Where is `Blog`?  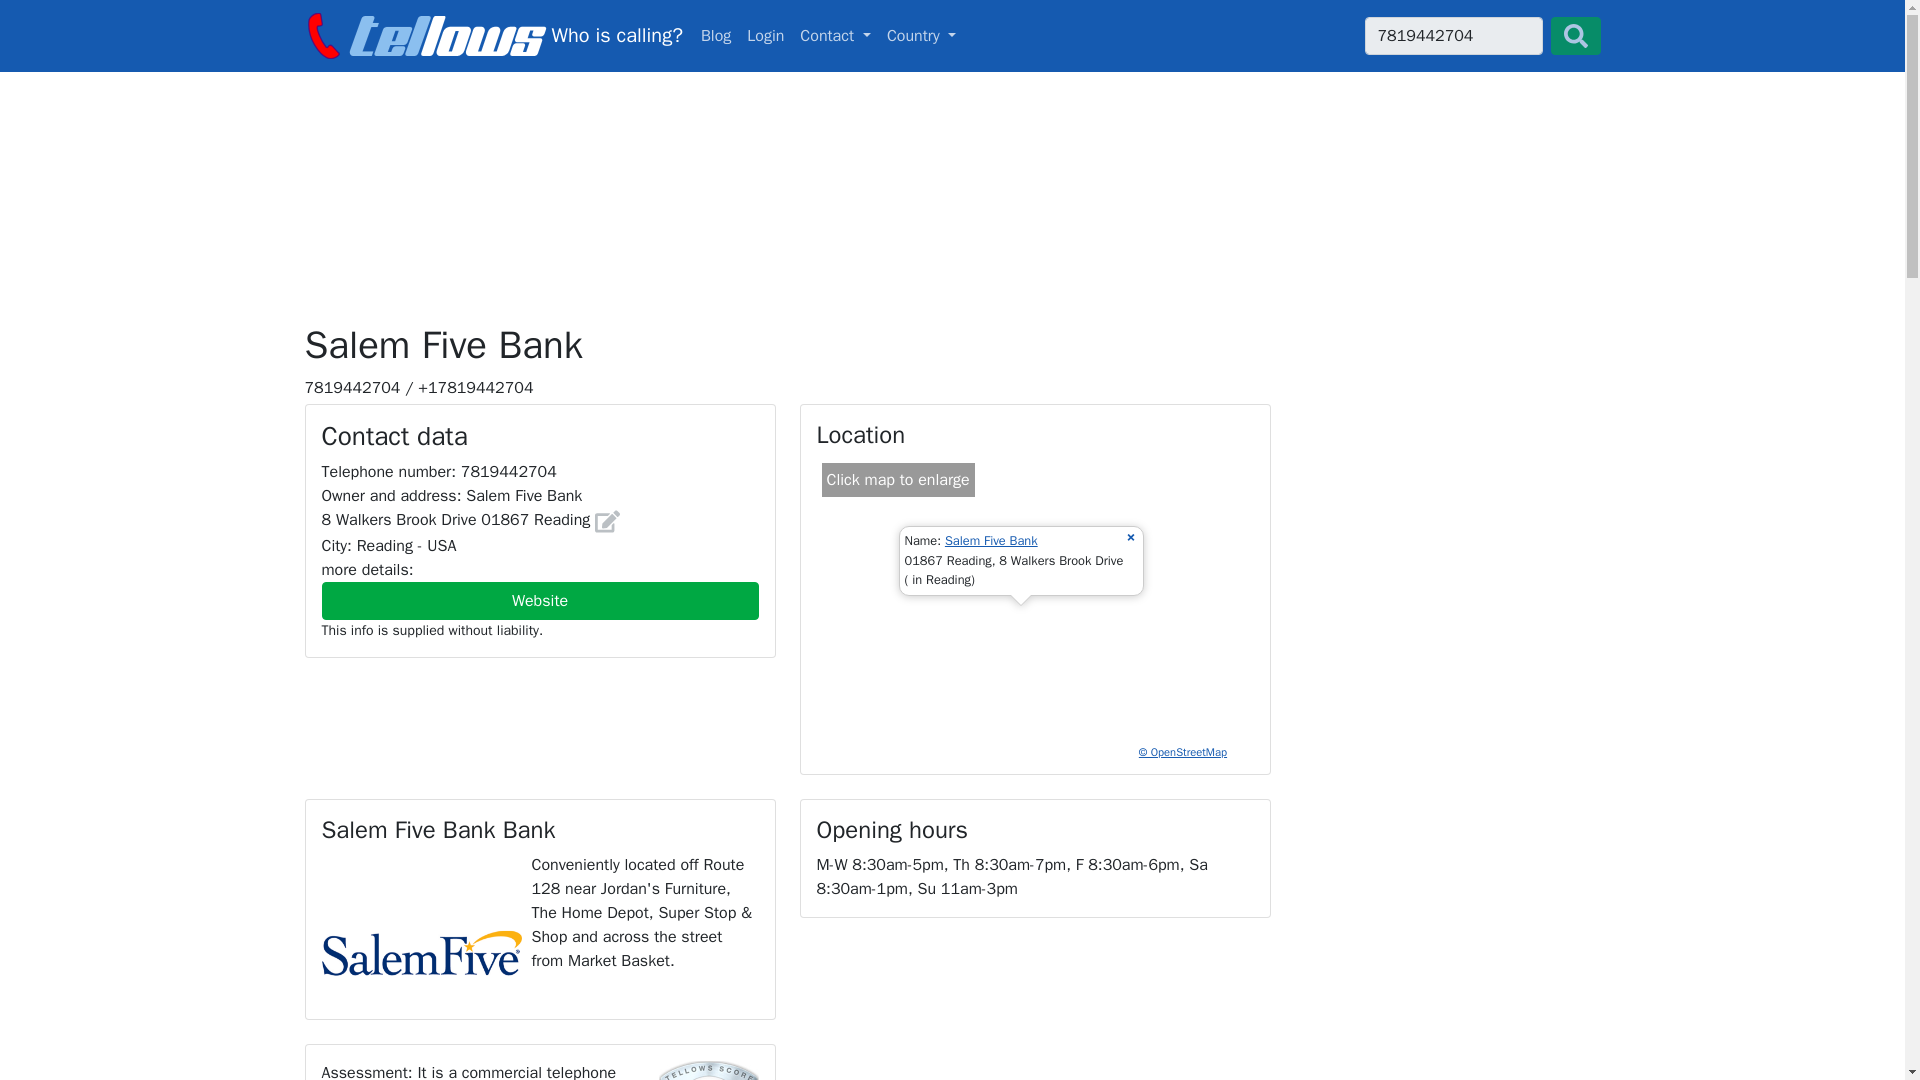 Blog is located at coordinates (716, 36).